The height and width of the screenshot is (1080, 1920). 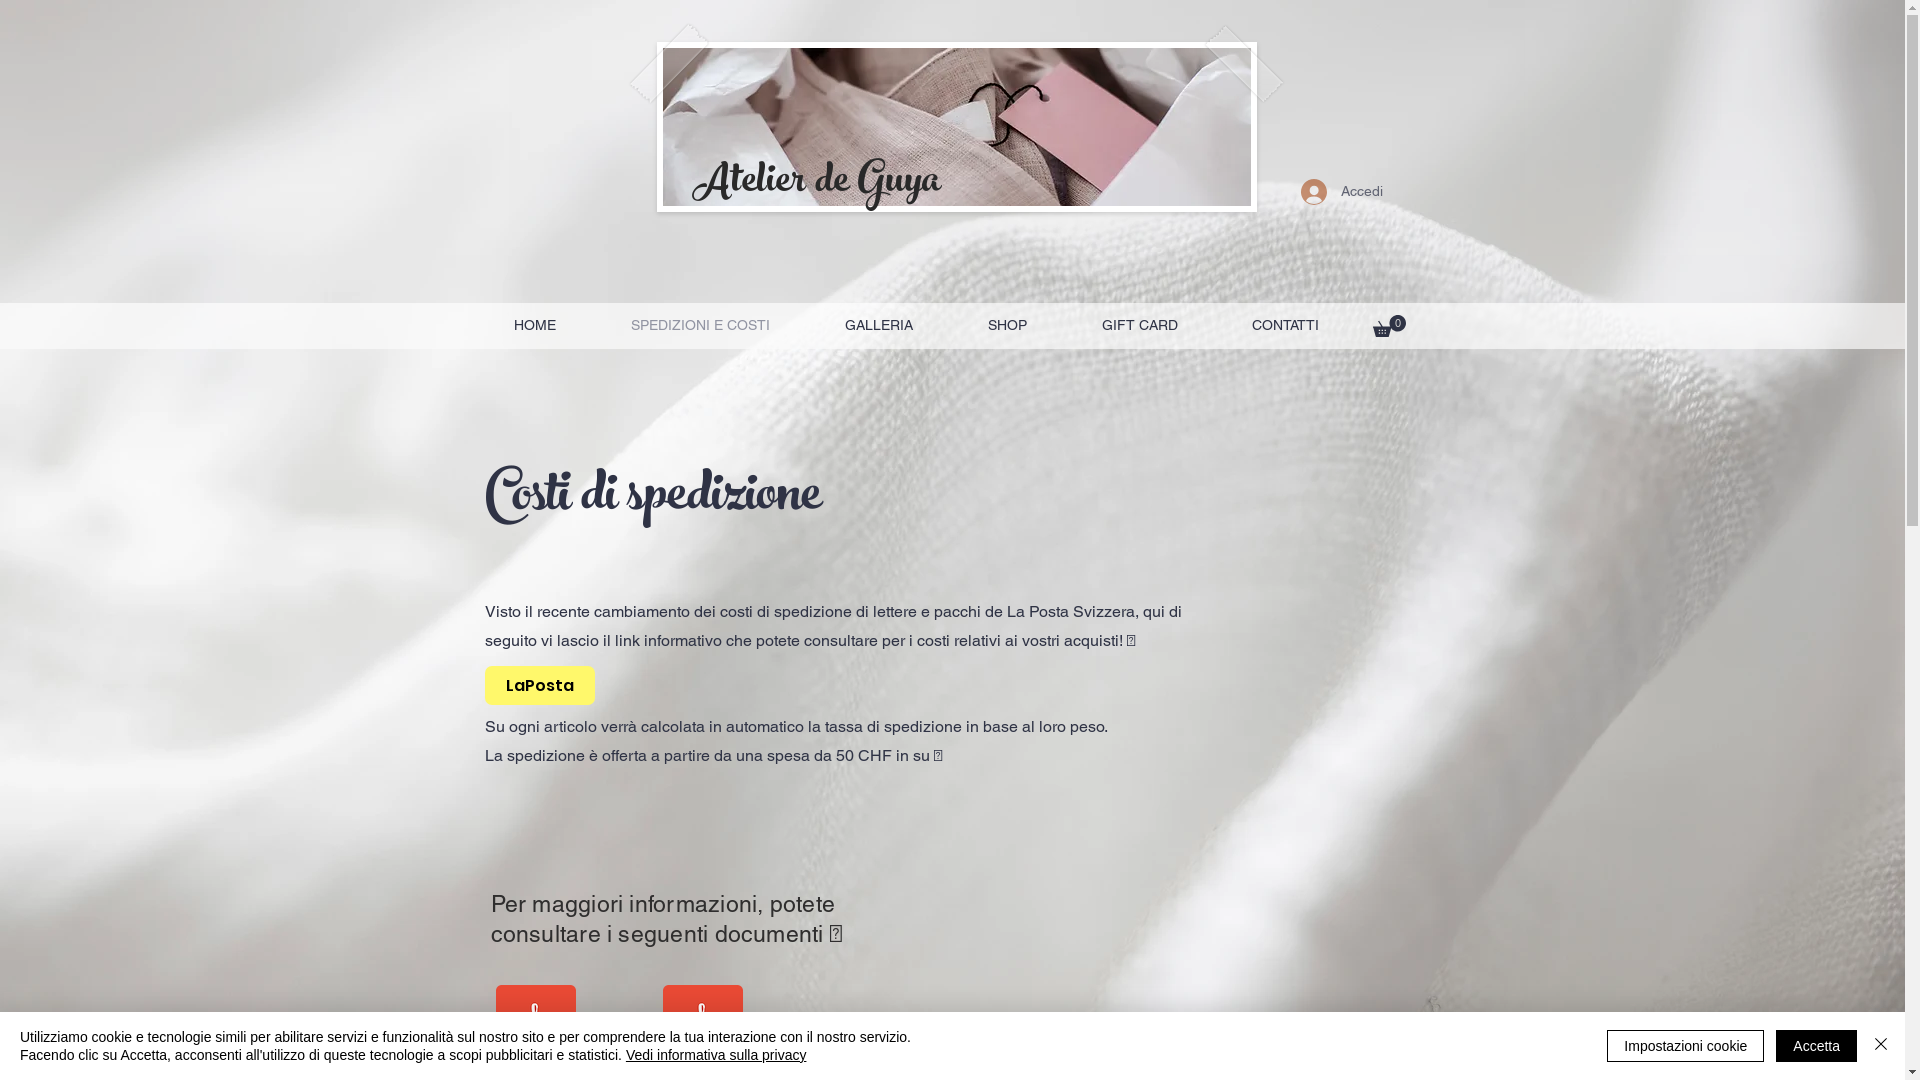 I want to click on SPEDIZIONI E COSTI, so click(x=701, y=326).